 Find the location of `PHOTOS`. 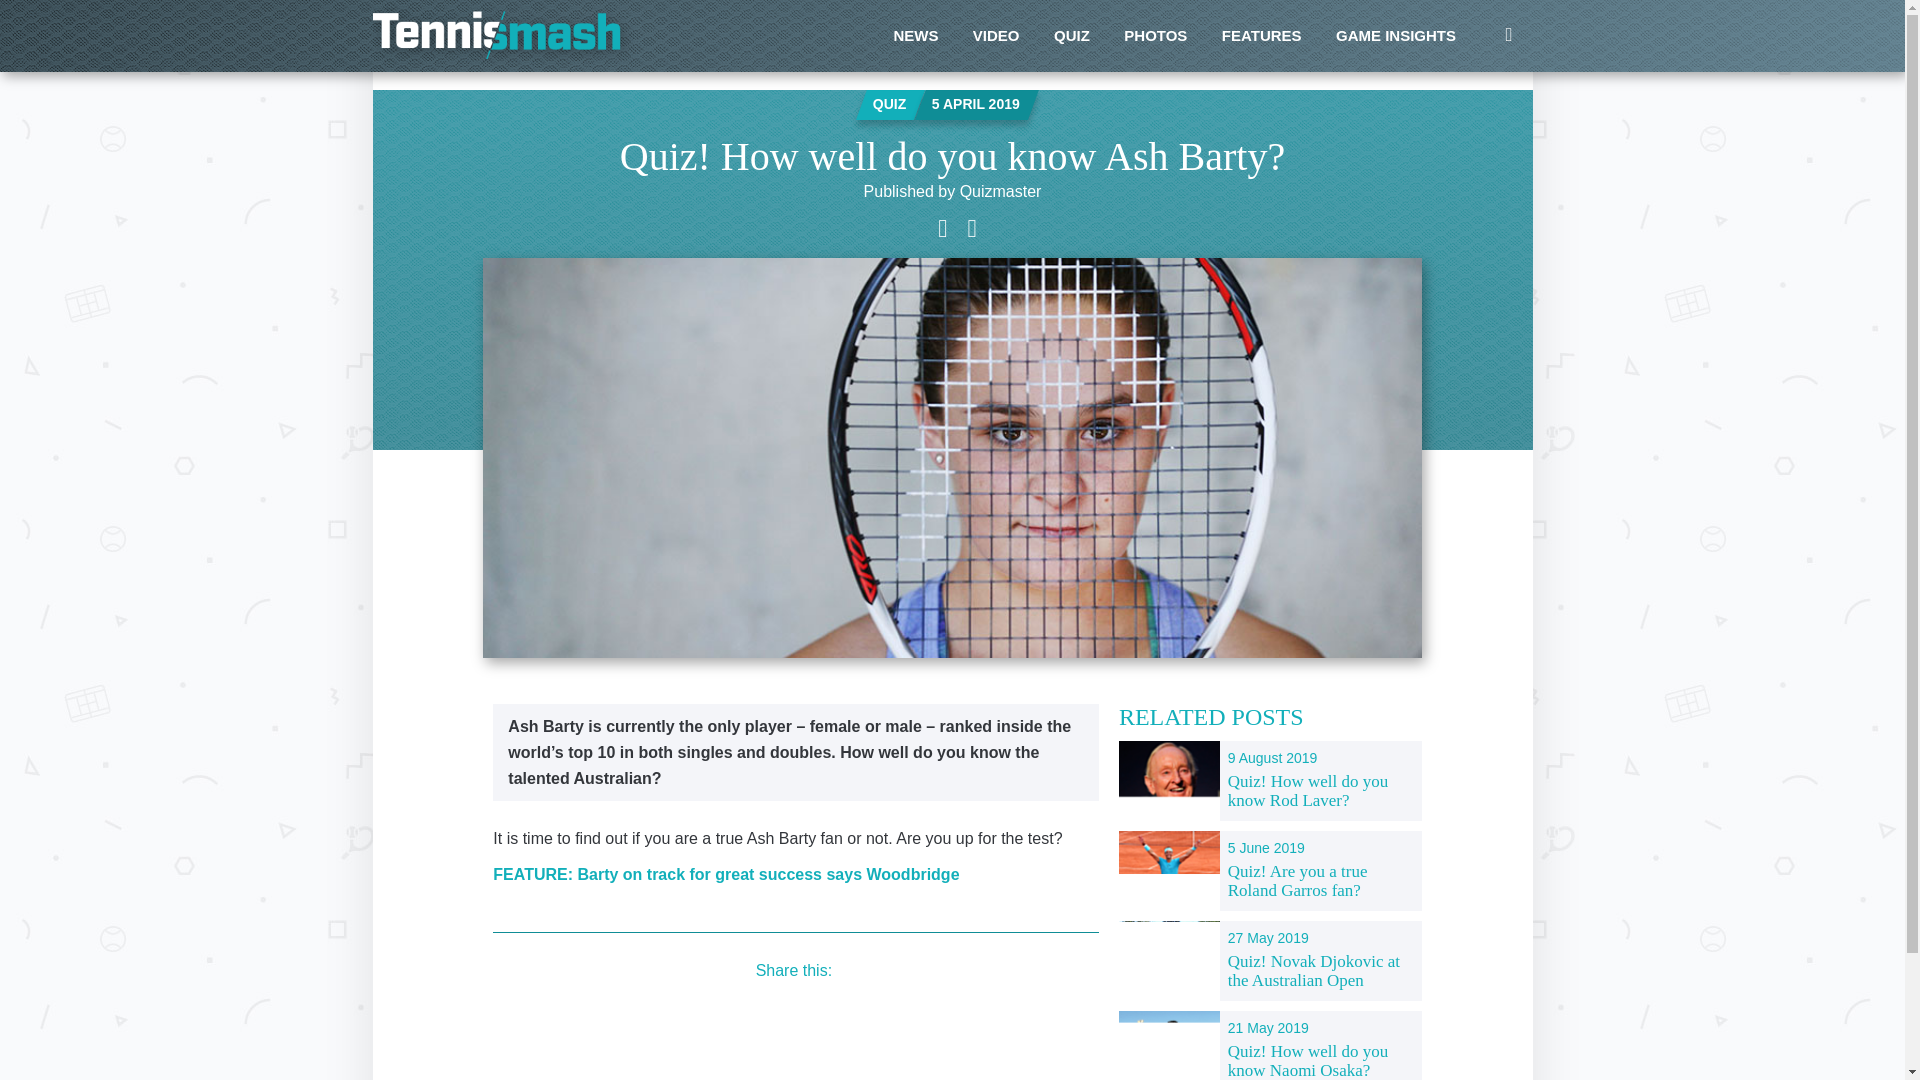

PHOTOS is located at coordinates (1155, 36).